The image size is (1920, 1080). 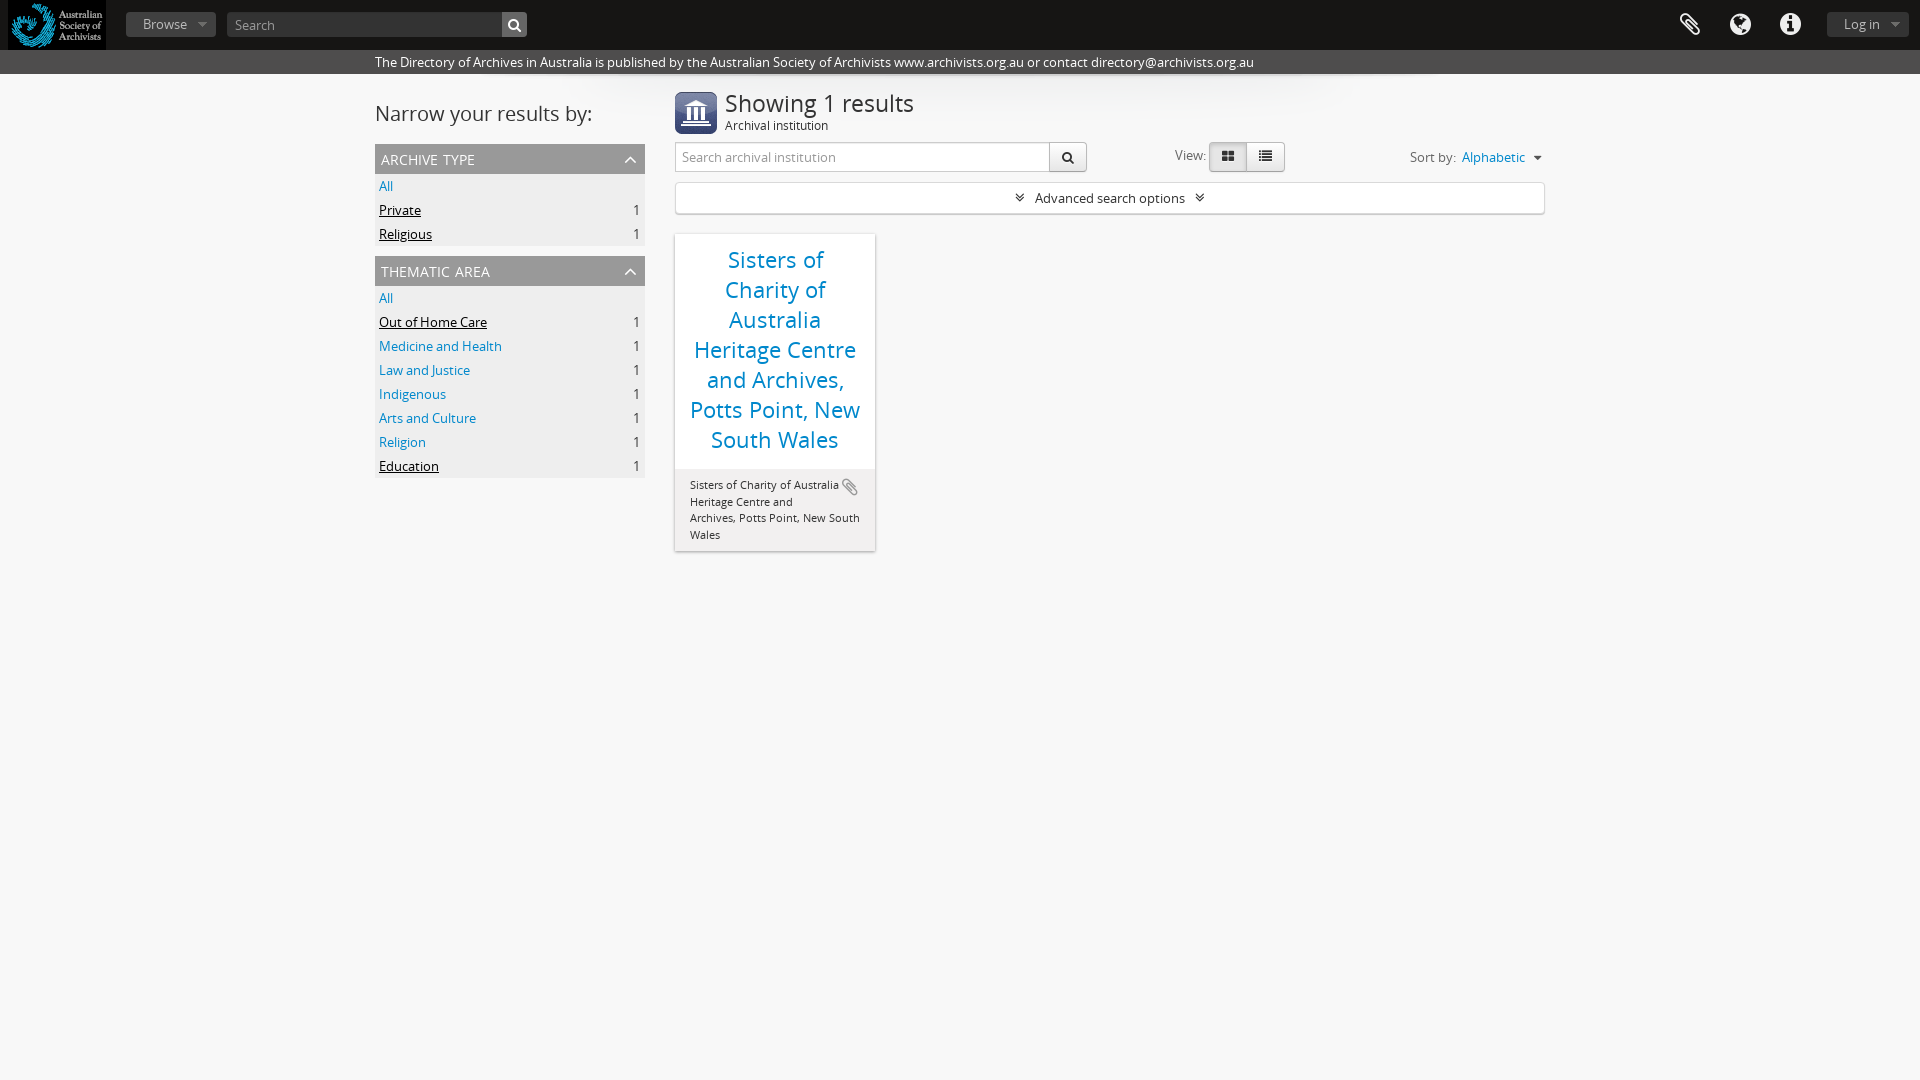 I want to click on Browse, so click(x=171, y=24).